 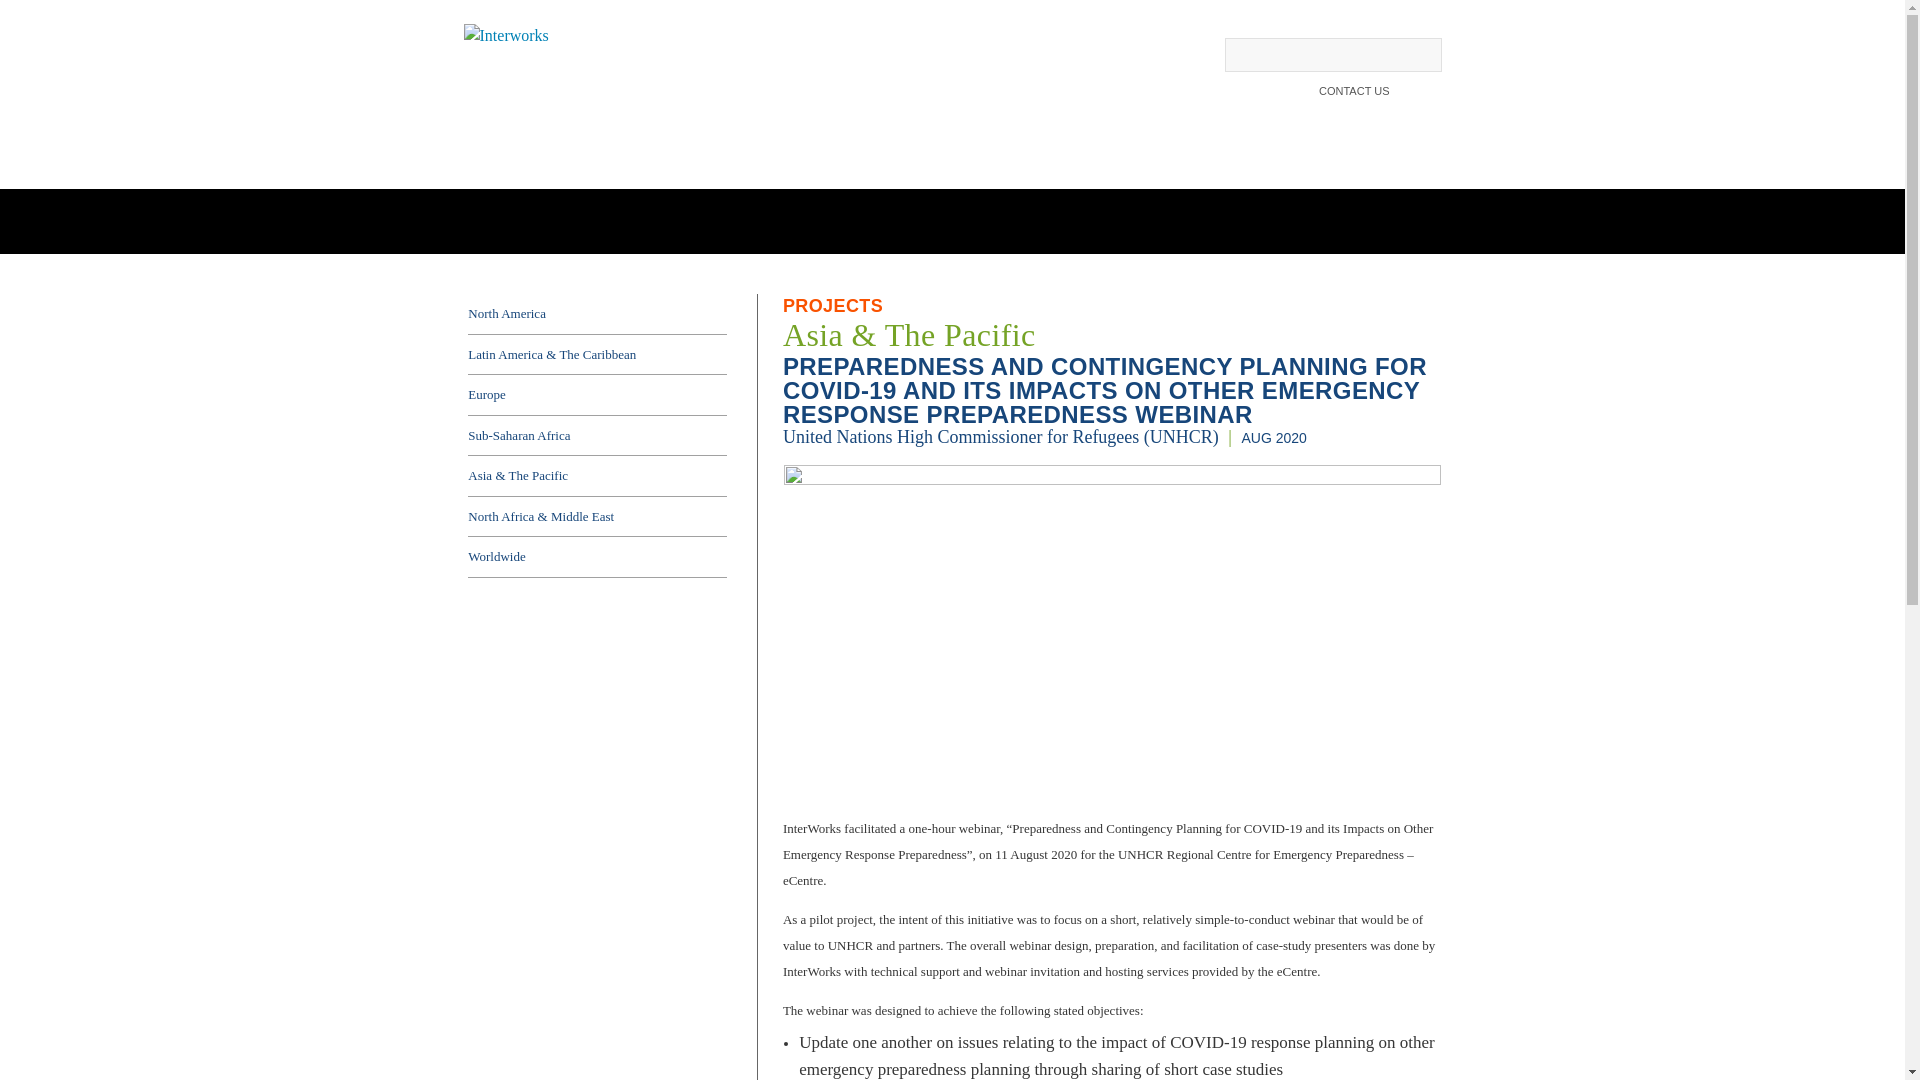 I want to click on Facebook, so click(x=1434, y=94).